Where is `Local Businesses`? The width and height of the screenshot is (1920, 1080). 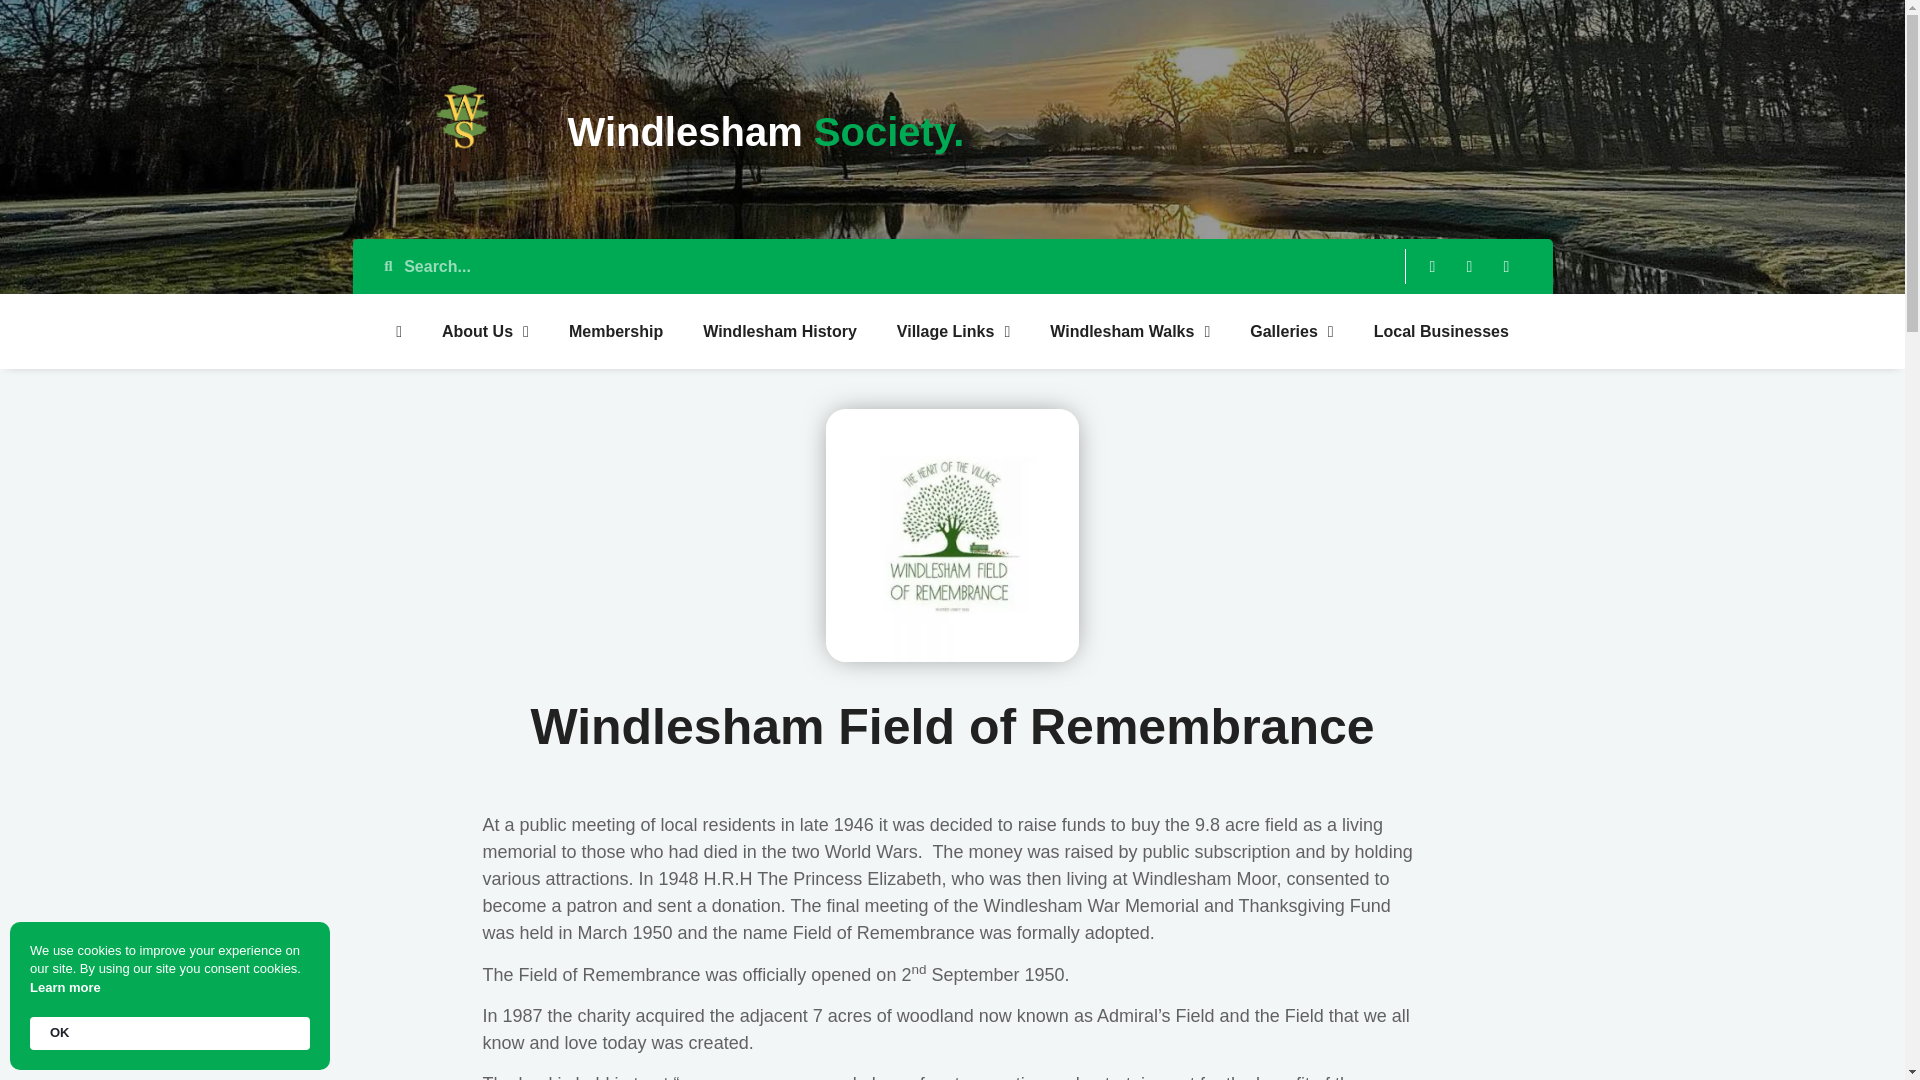 Local Businesses is located at coordinates (1440, 330).